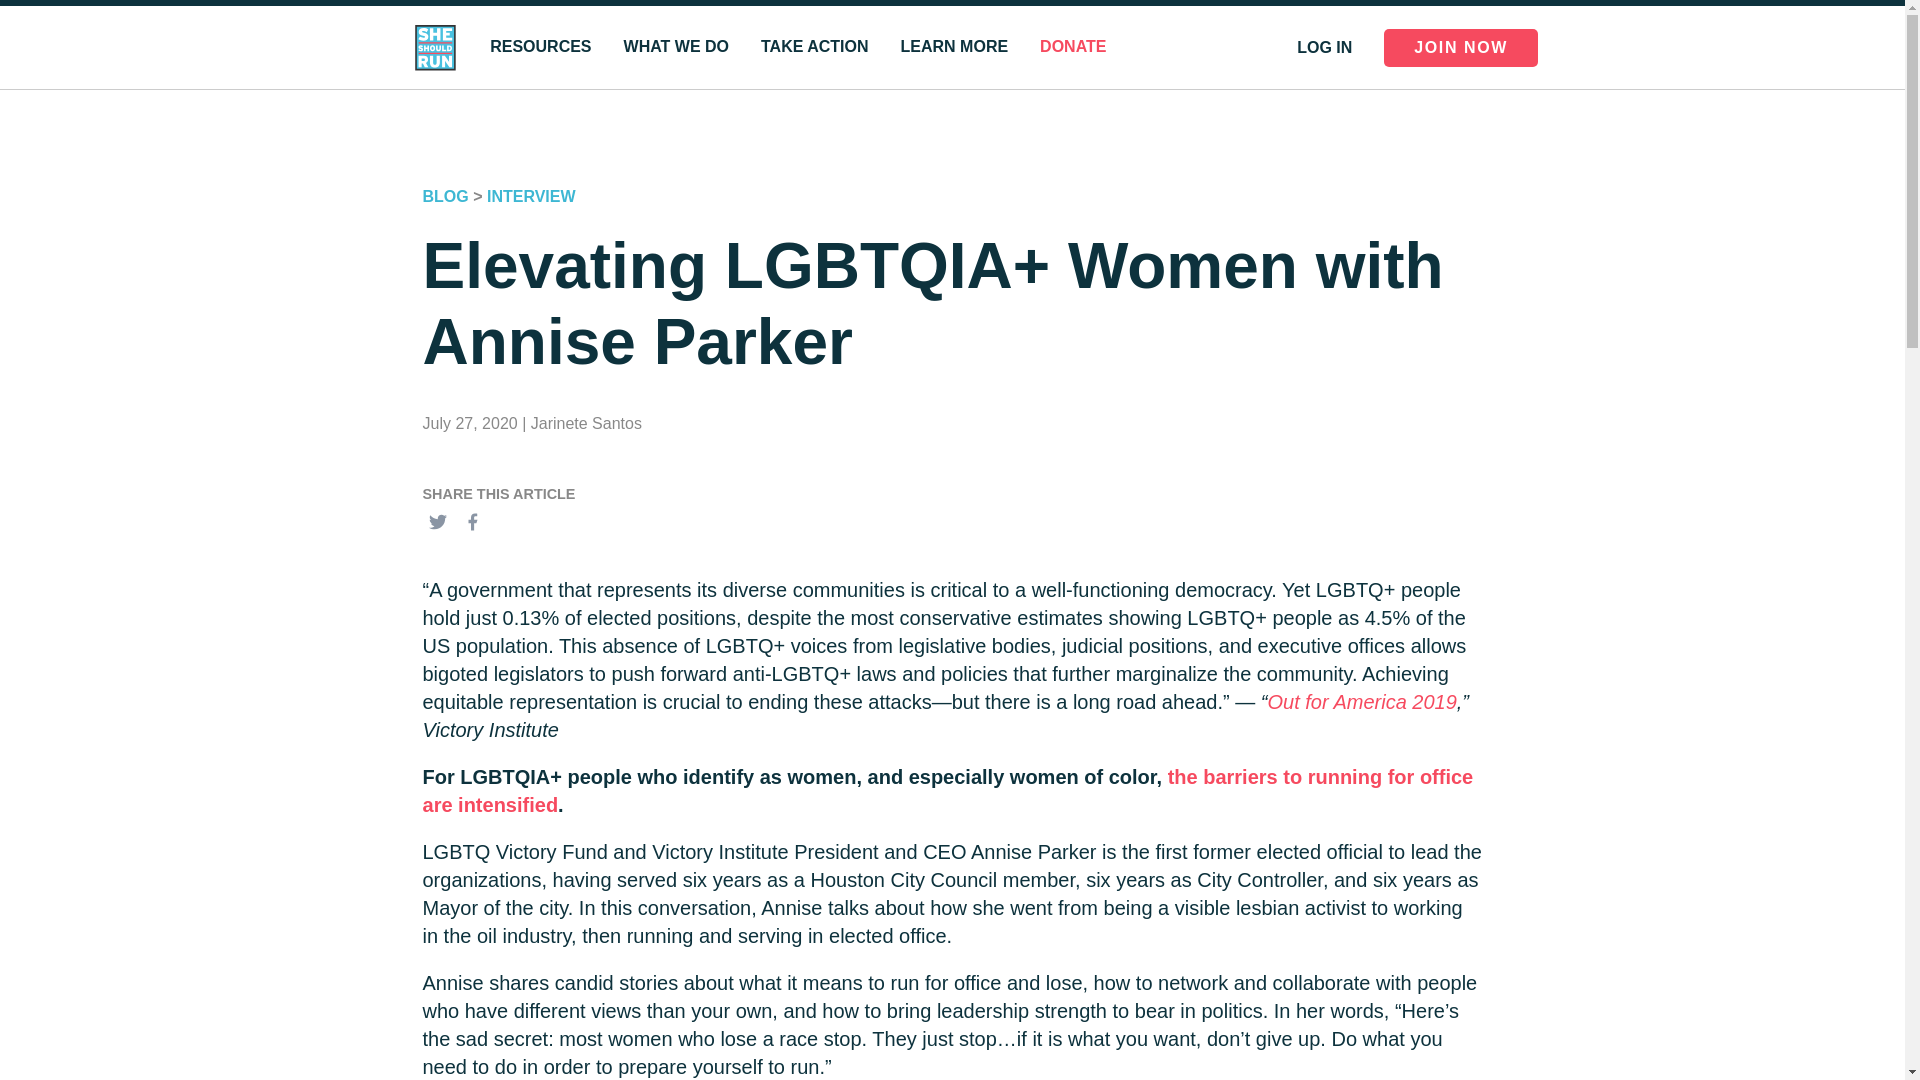  What do you see at coordinates (676, 47) in the screenshot?
I see `WHAT WE DO` at bounding box center [676, 47].